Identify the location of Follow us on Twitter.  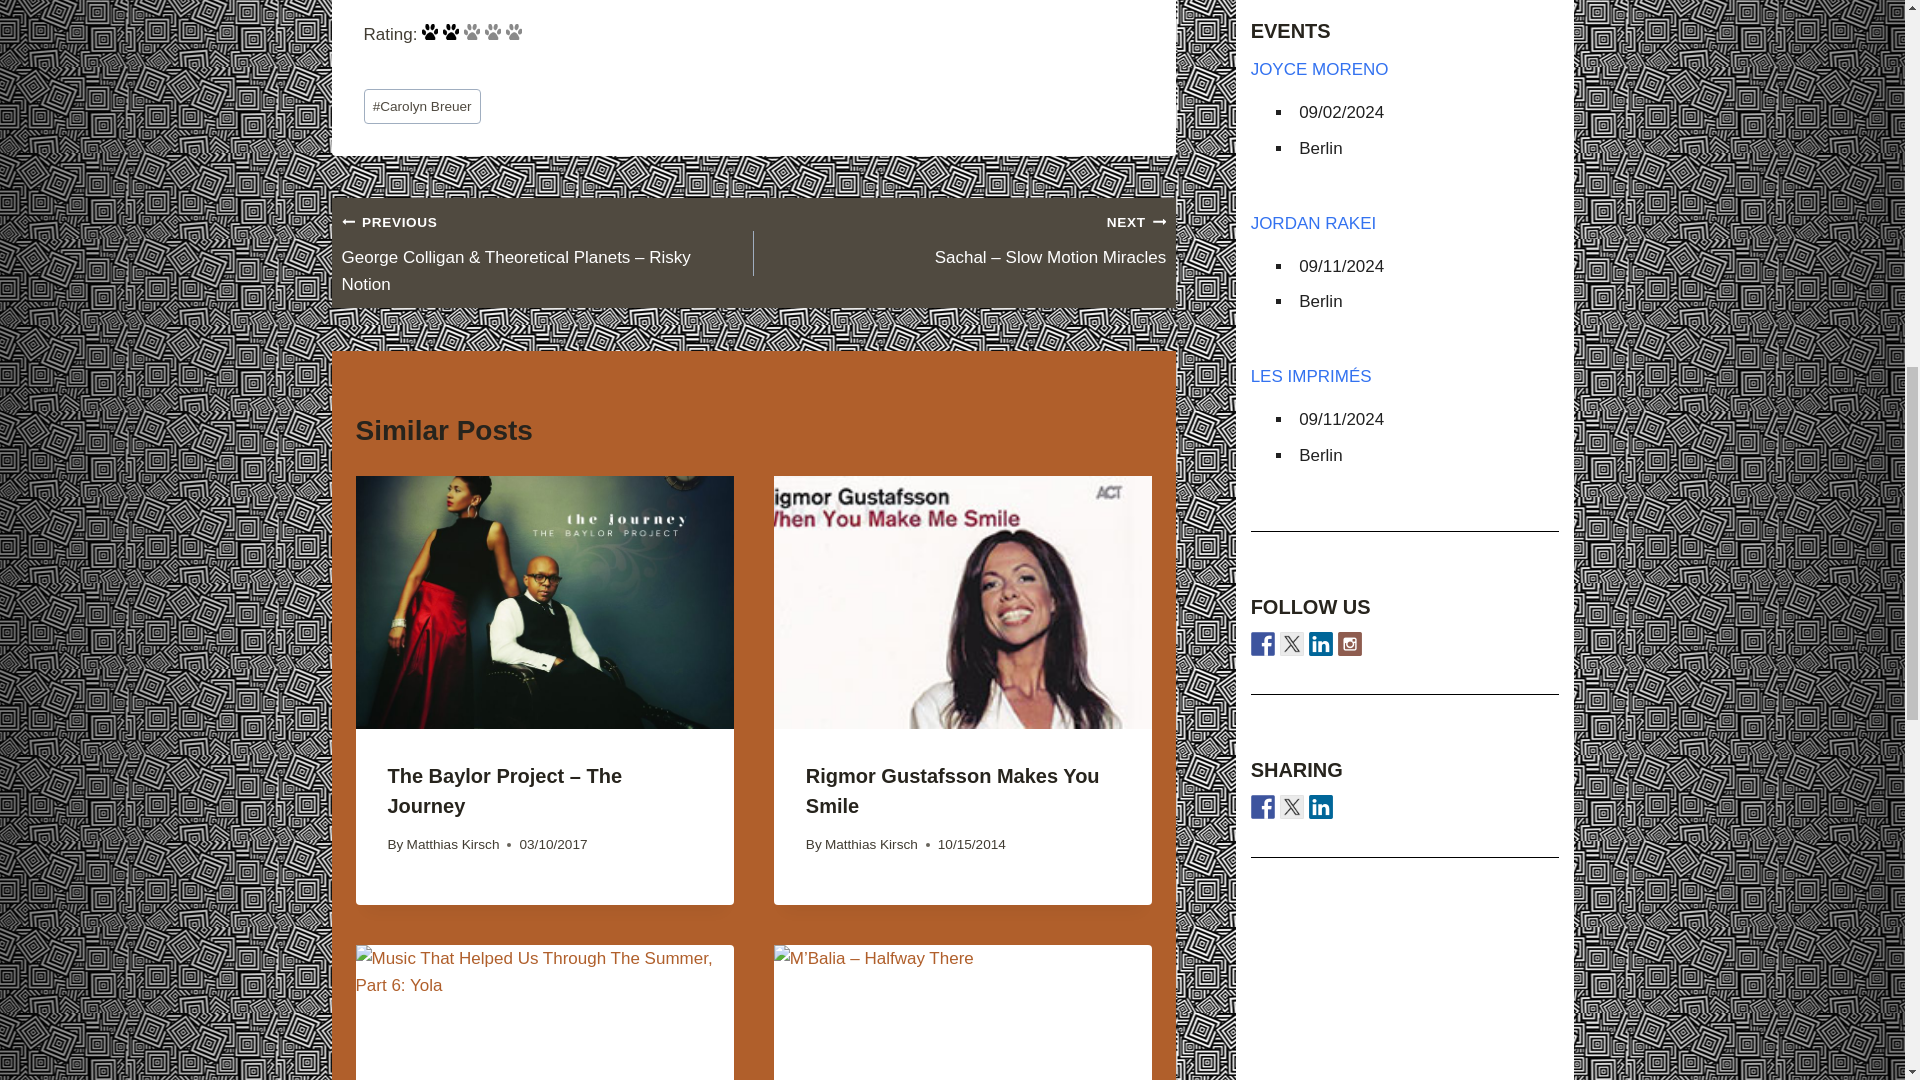
(1292, 643).